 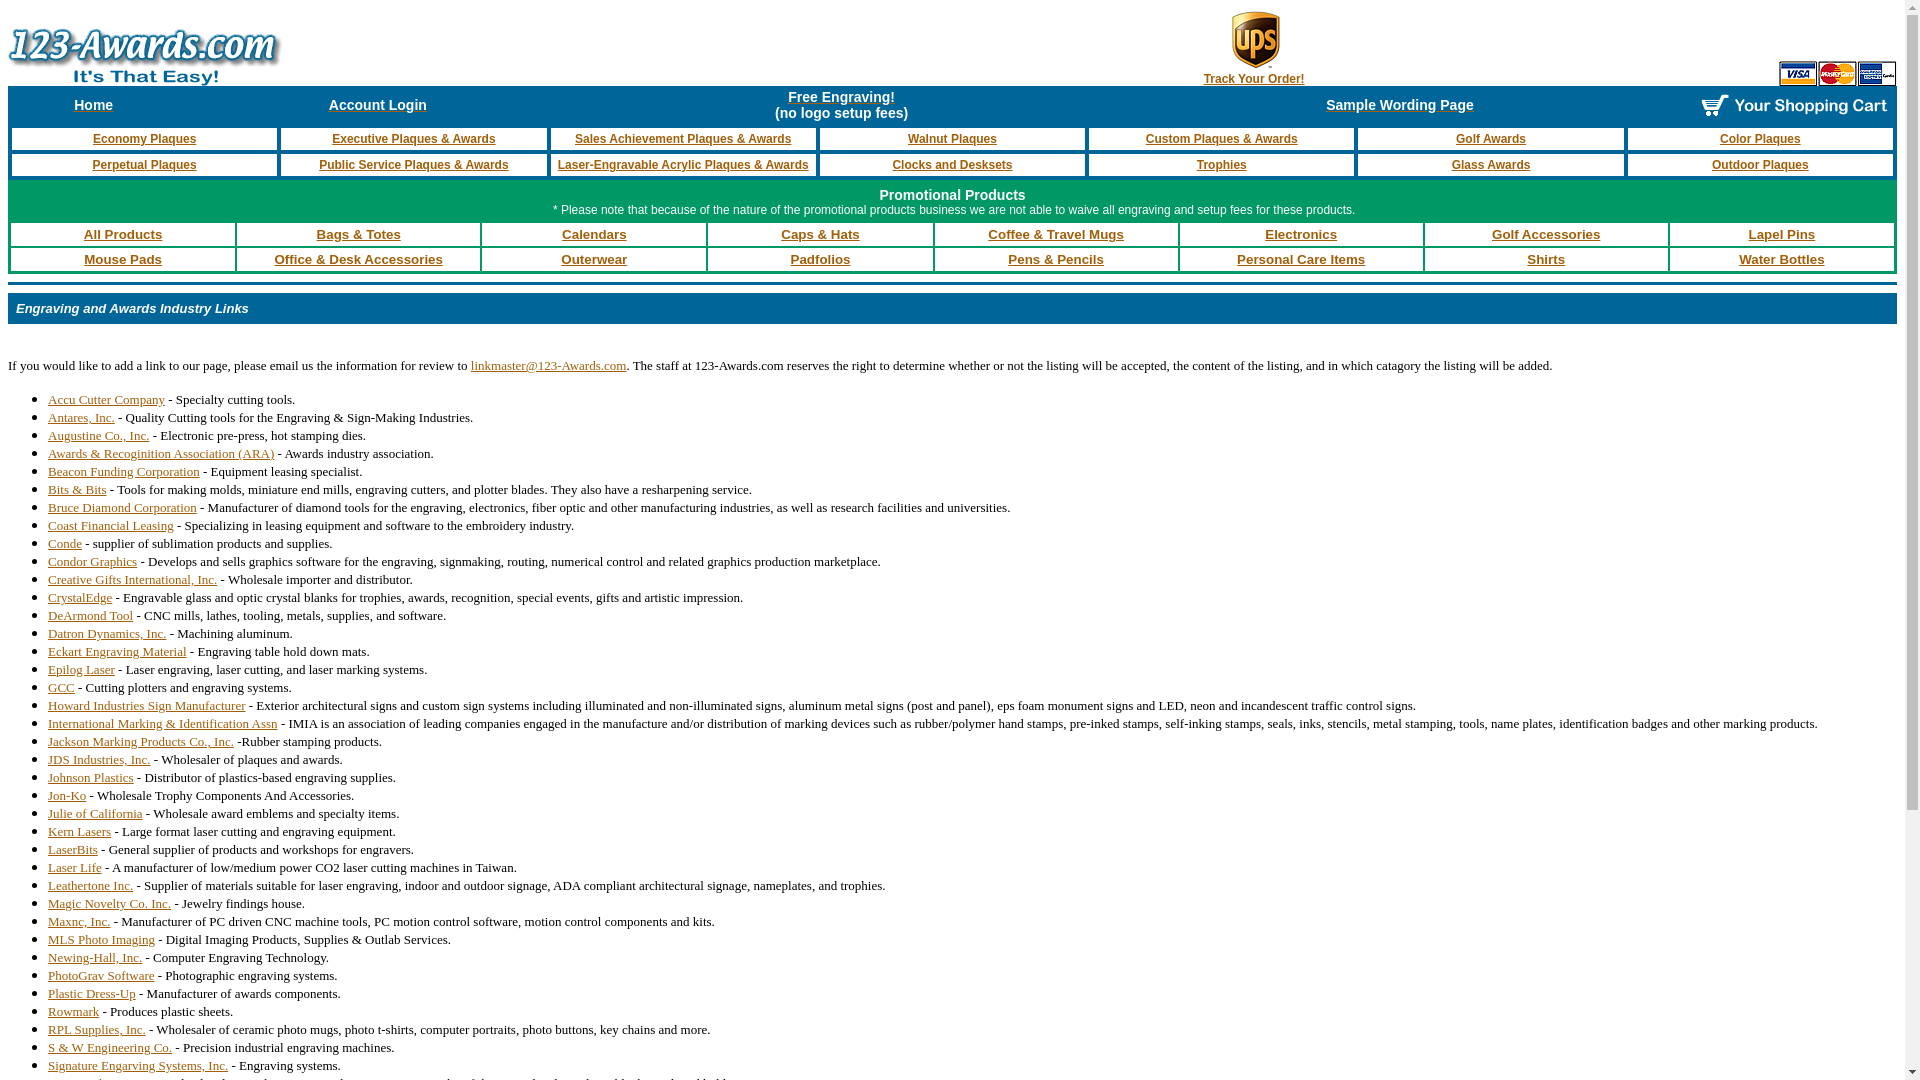 I want to click on Creative Gifts International, Inc., so click(x=132, y=580).